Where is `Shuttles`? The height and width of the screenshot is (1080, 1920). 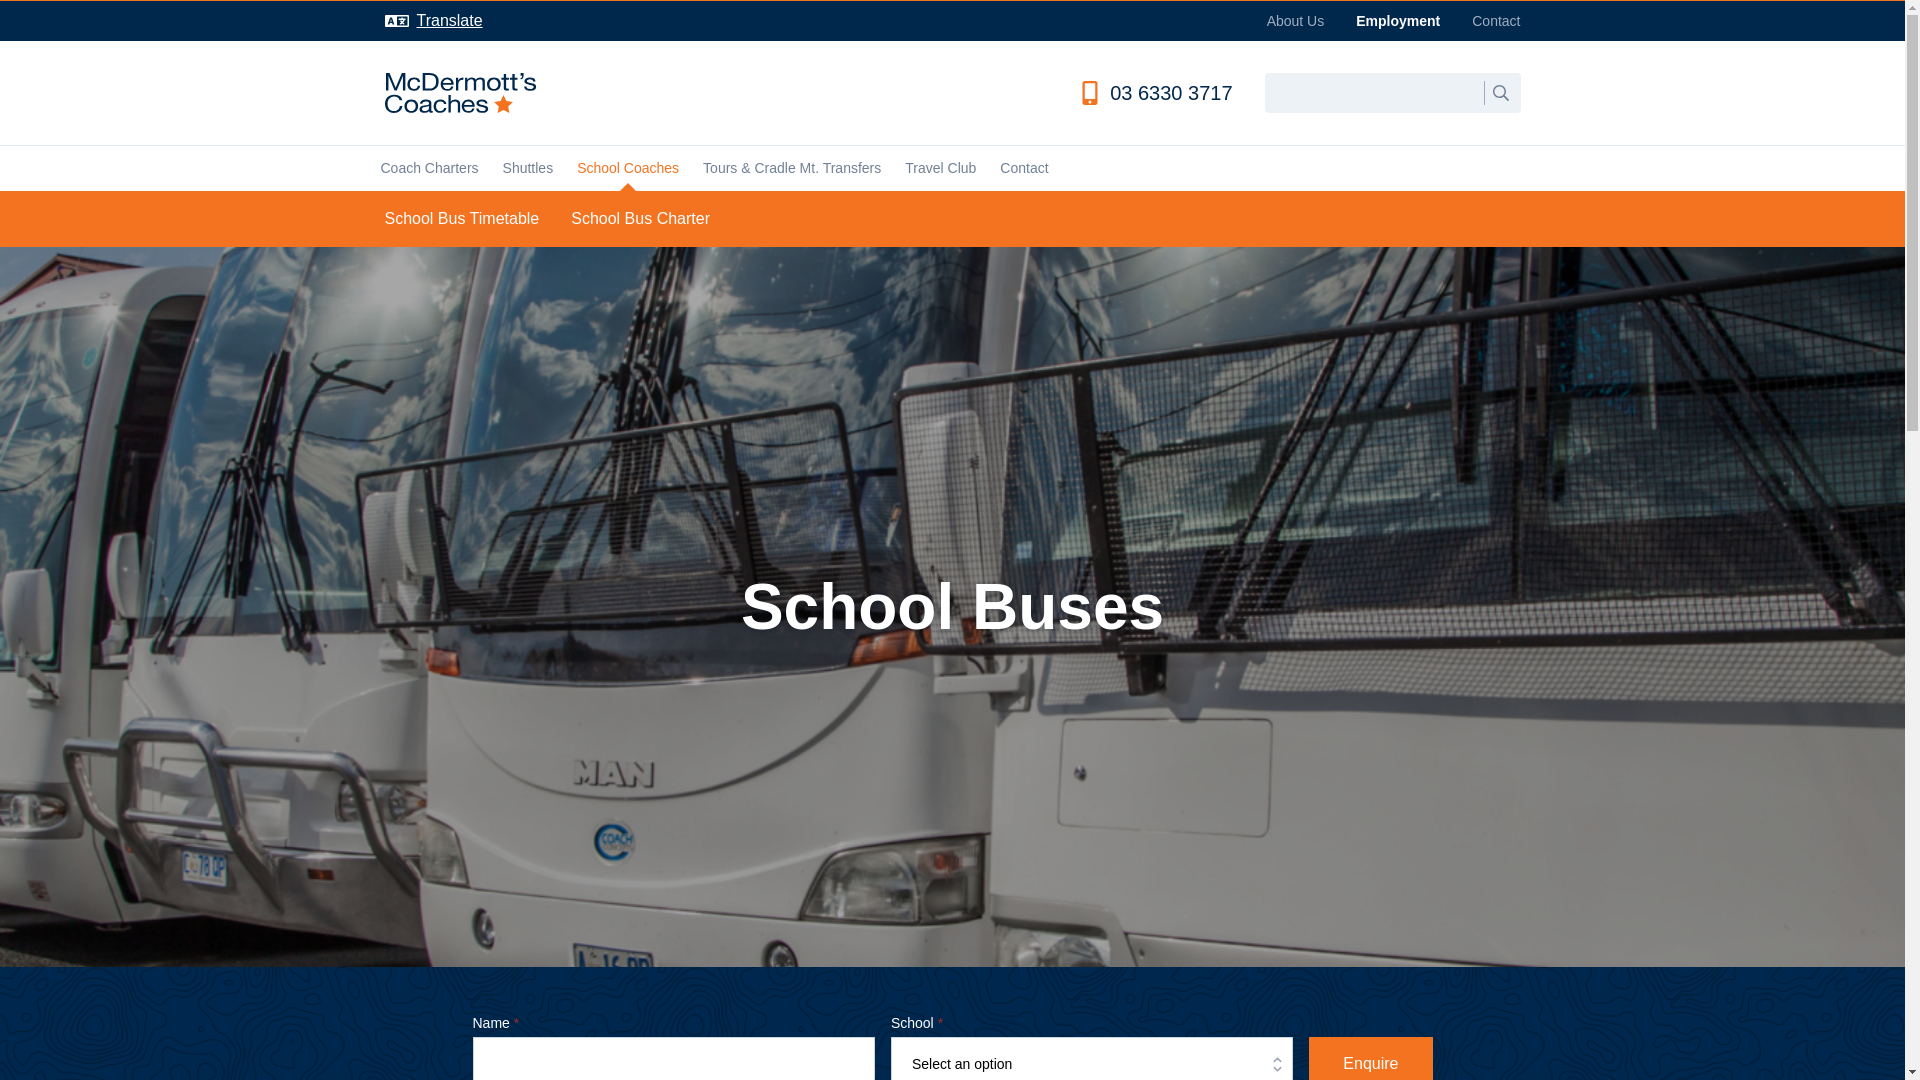 Shuttles is located at coordinates (528, 168).